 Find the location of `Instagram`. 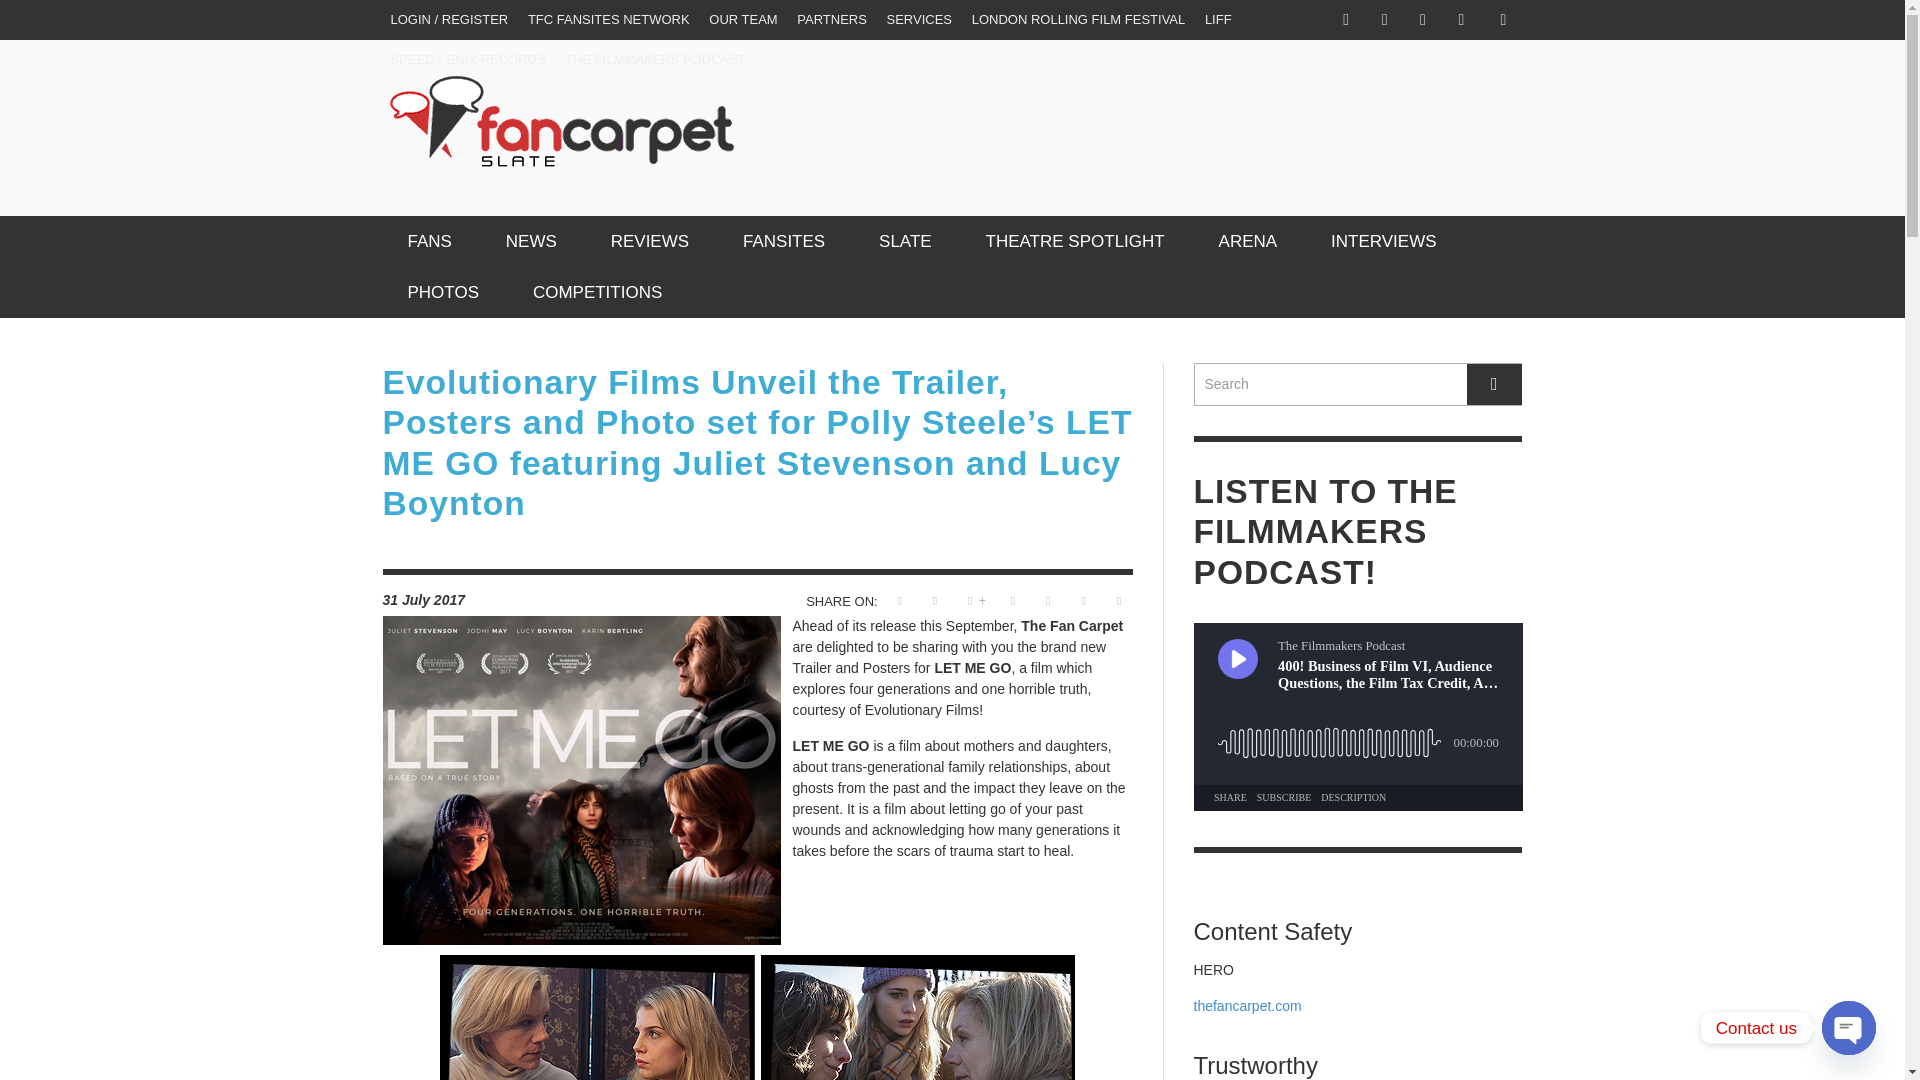

Instagram is located at coordinates (1384, 20).